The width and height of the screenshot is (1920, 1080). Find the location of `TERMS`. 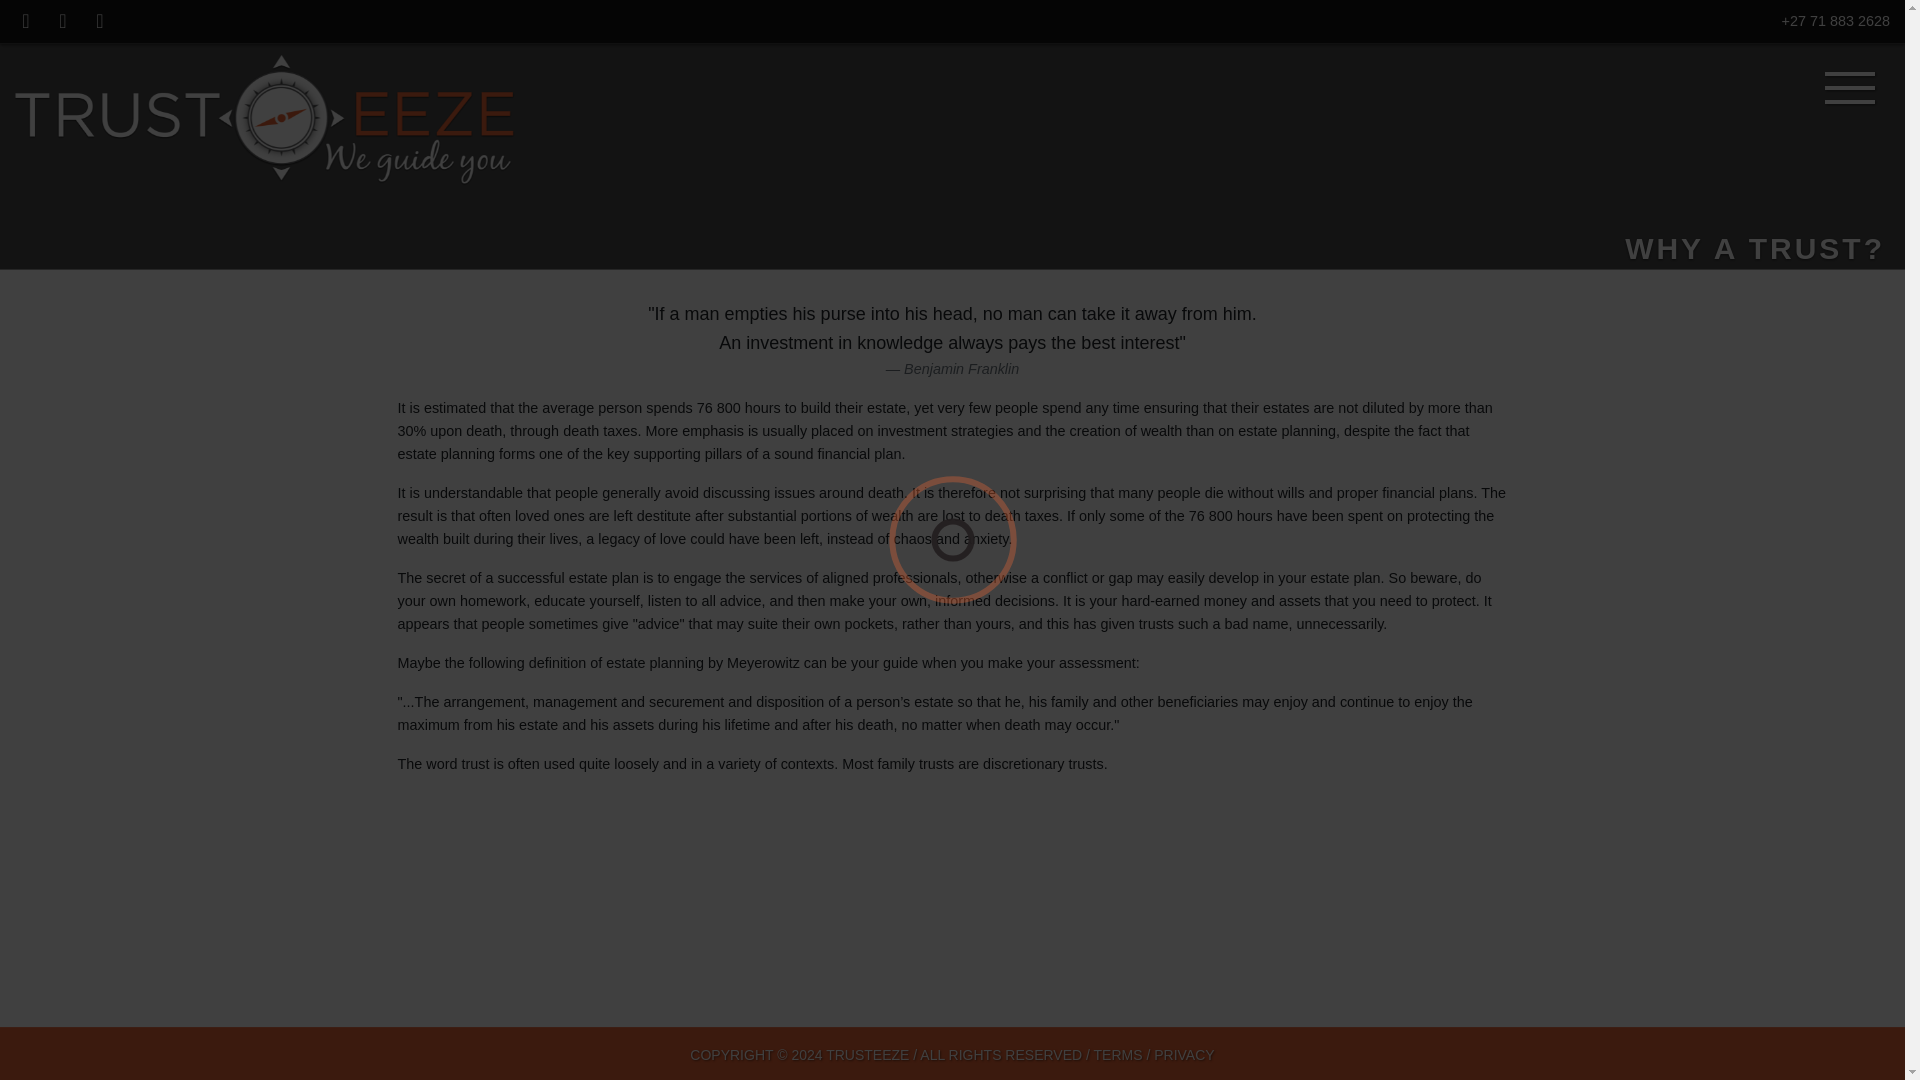

TERMS is located at coordinates (1118, 1054).